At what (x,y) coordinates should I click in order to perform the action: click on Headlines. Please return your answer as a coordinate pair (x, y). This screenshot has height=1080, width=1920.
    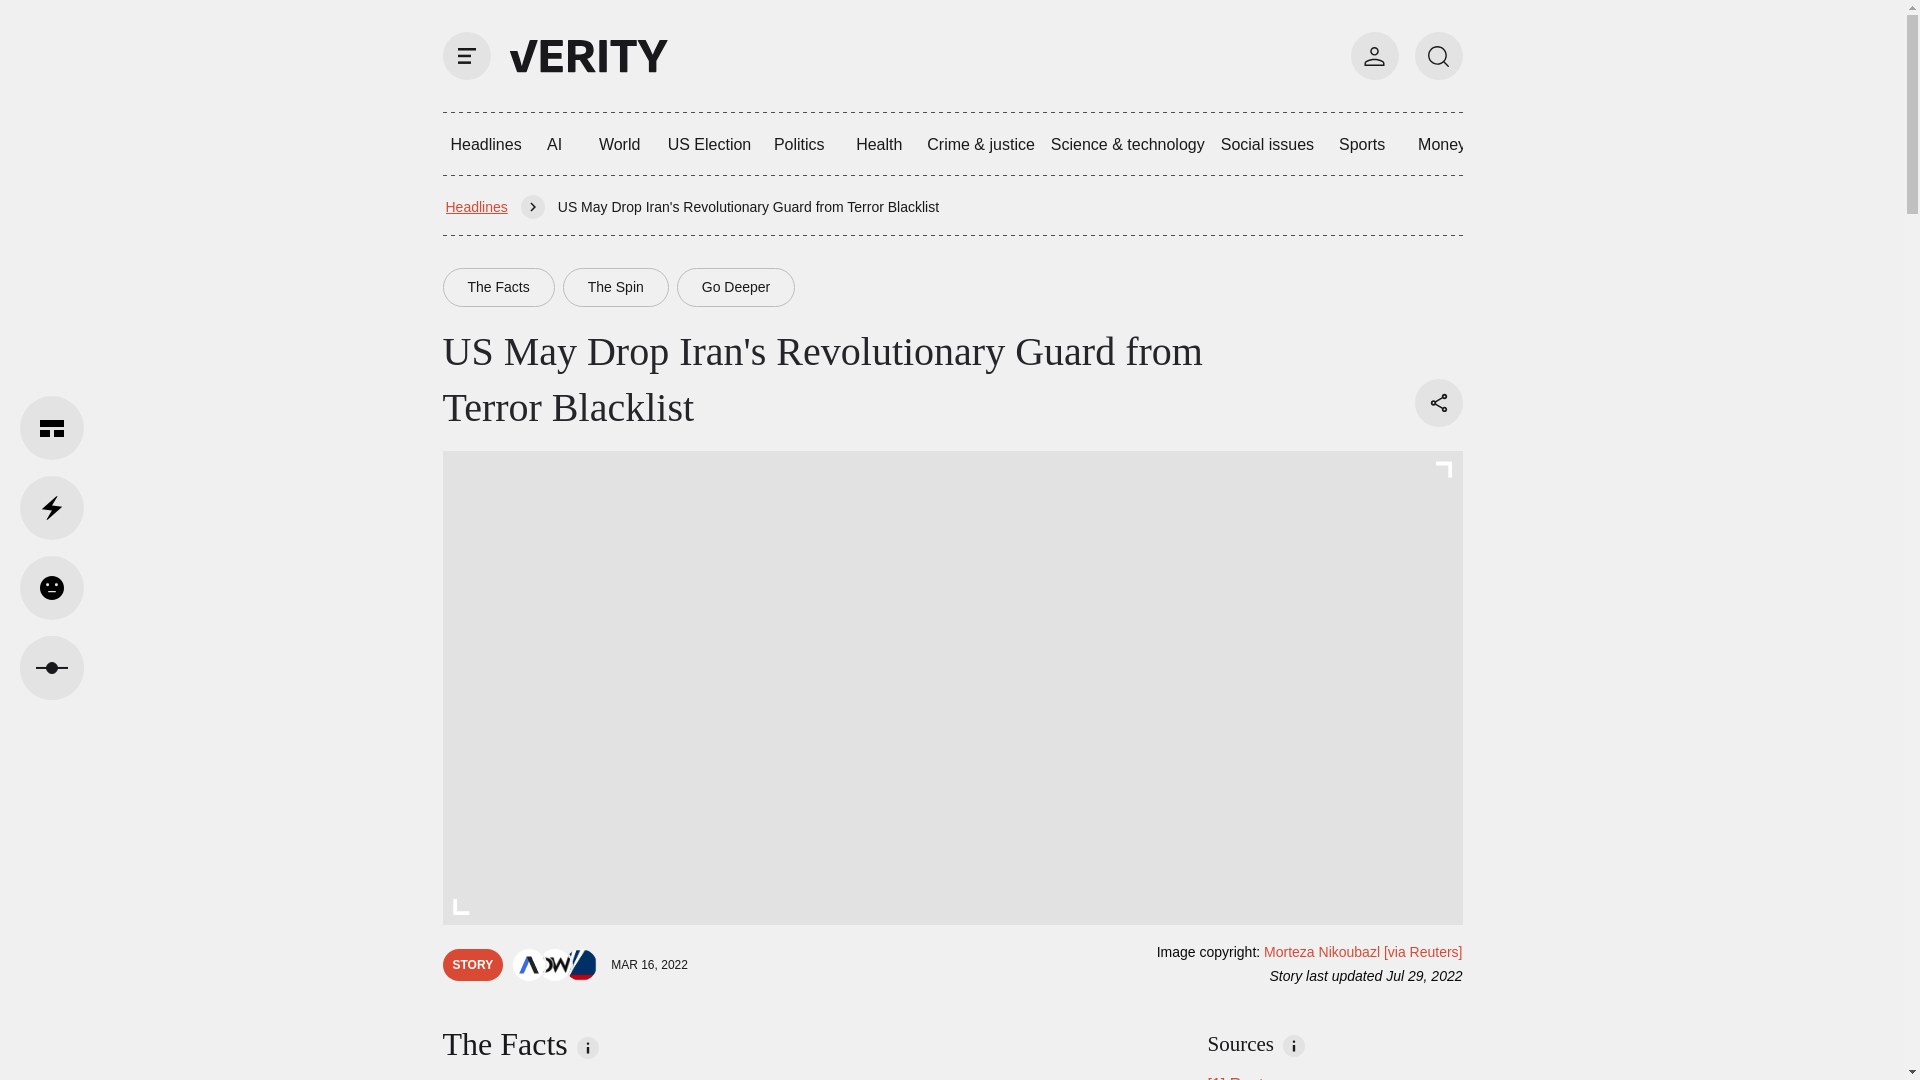
    Looking at the image, I should click on (485, 144).